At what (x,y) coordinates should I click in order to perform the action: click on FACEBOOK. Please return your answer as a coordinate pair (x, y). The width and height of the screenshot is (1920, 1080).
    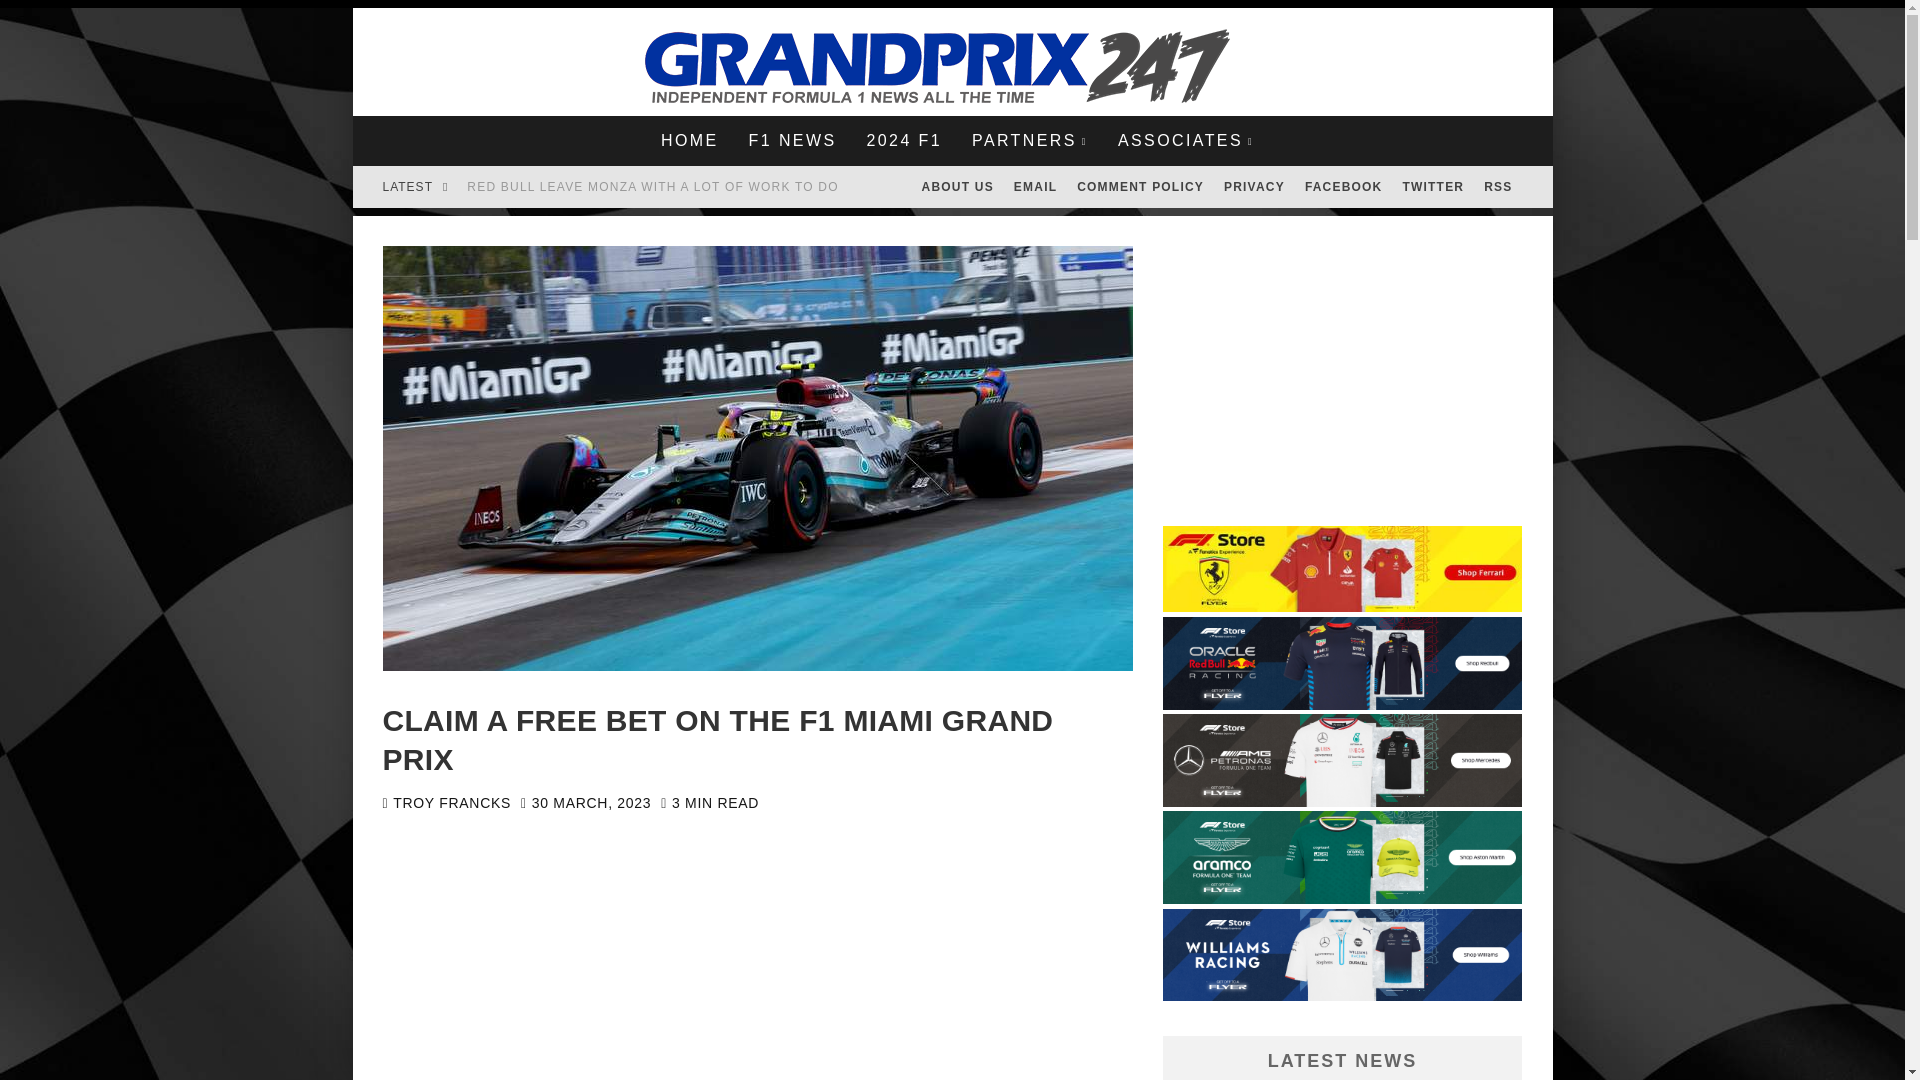
    Looking at the image, I should click on (1344, 187).